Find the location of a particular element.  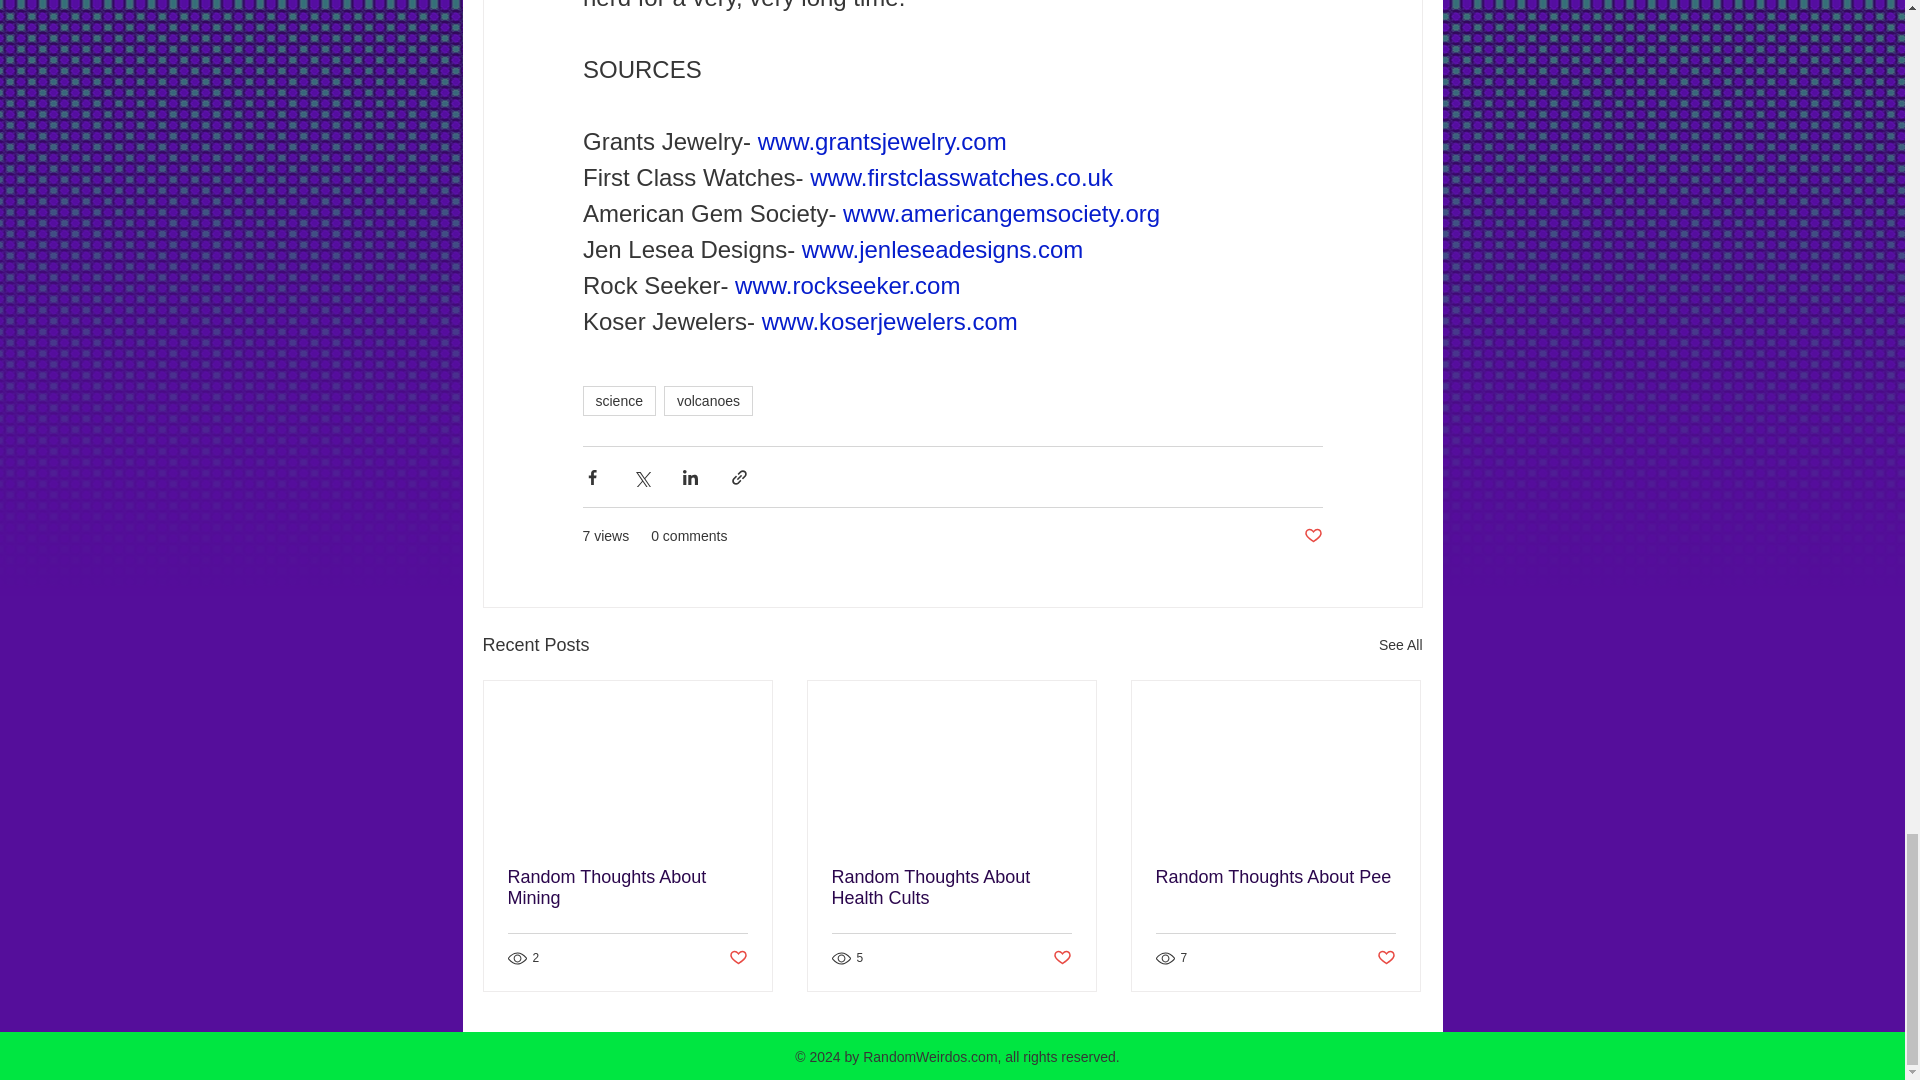

Post not marked as liked is located at coordinates (736, 958).